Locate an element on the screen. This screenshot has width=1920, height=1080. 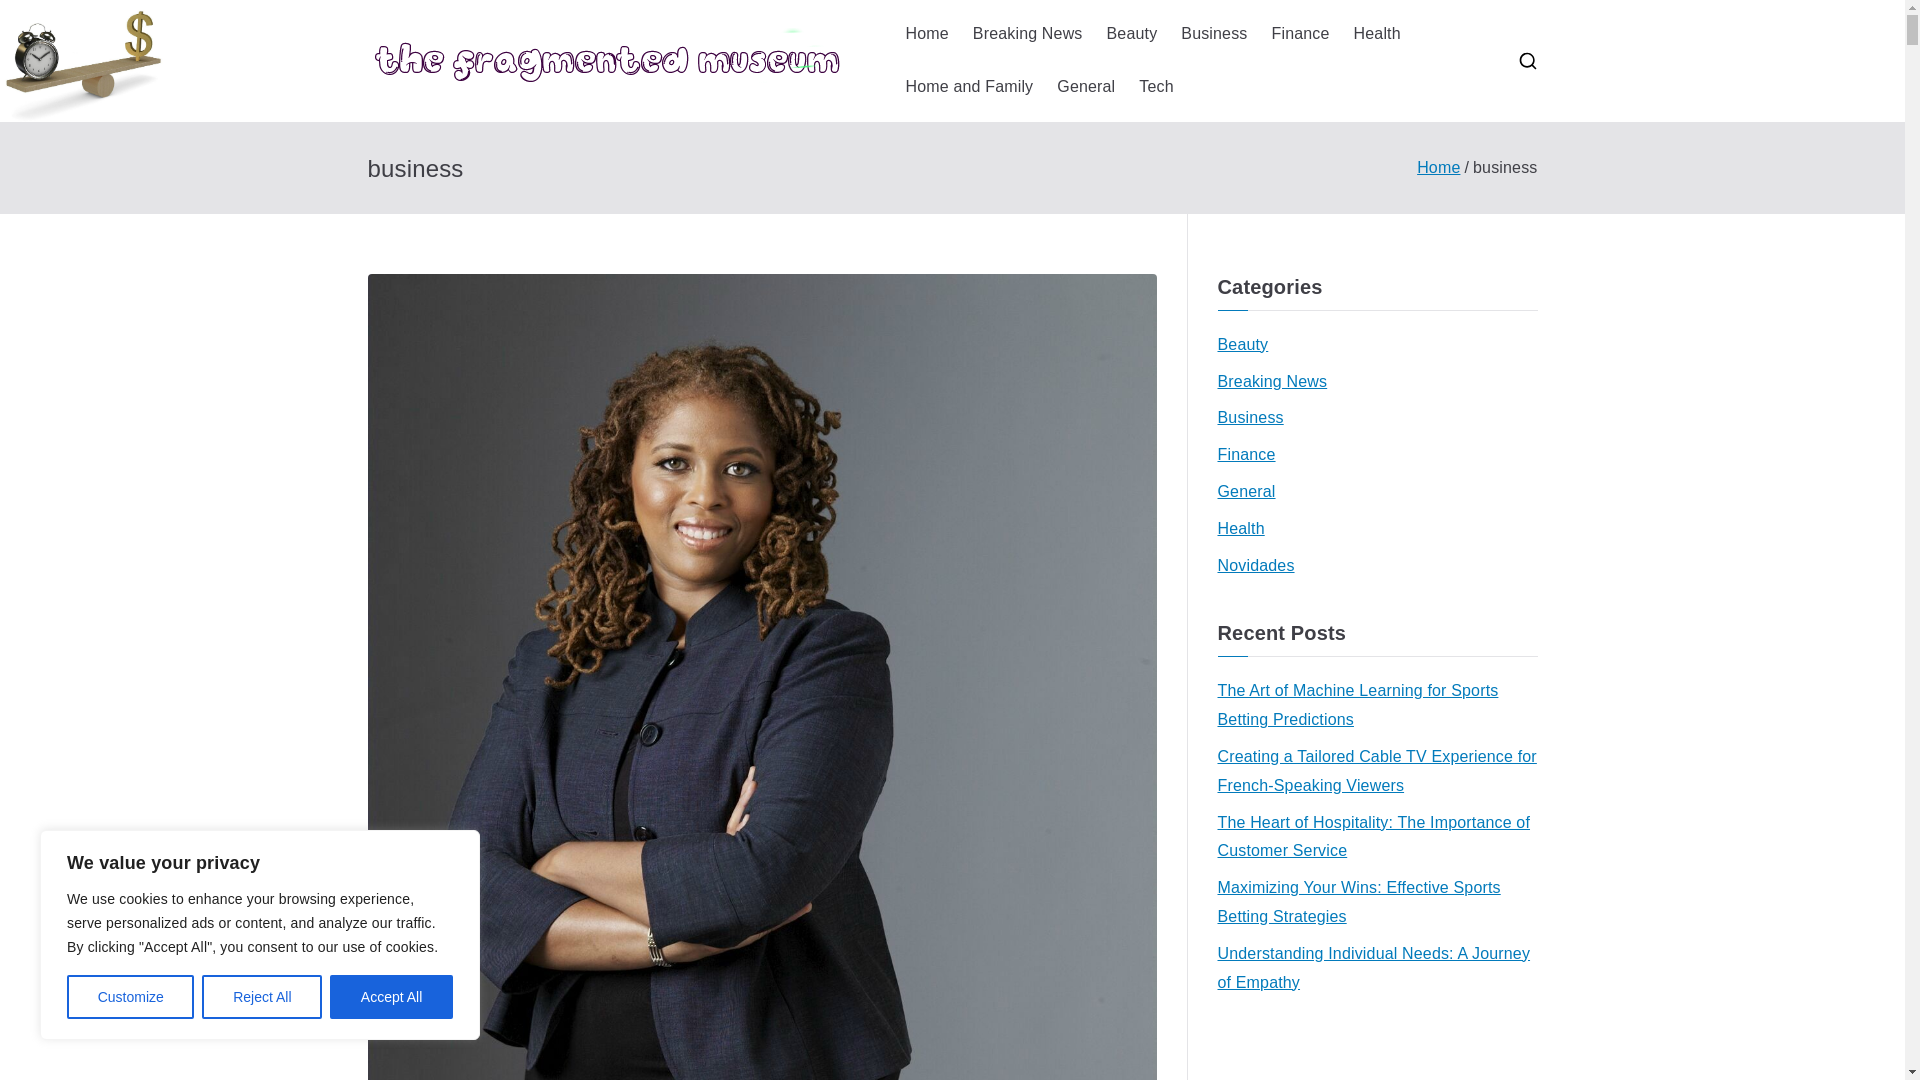
Home and Family is located at coordinates (970, 87).